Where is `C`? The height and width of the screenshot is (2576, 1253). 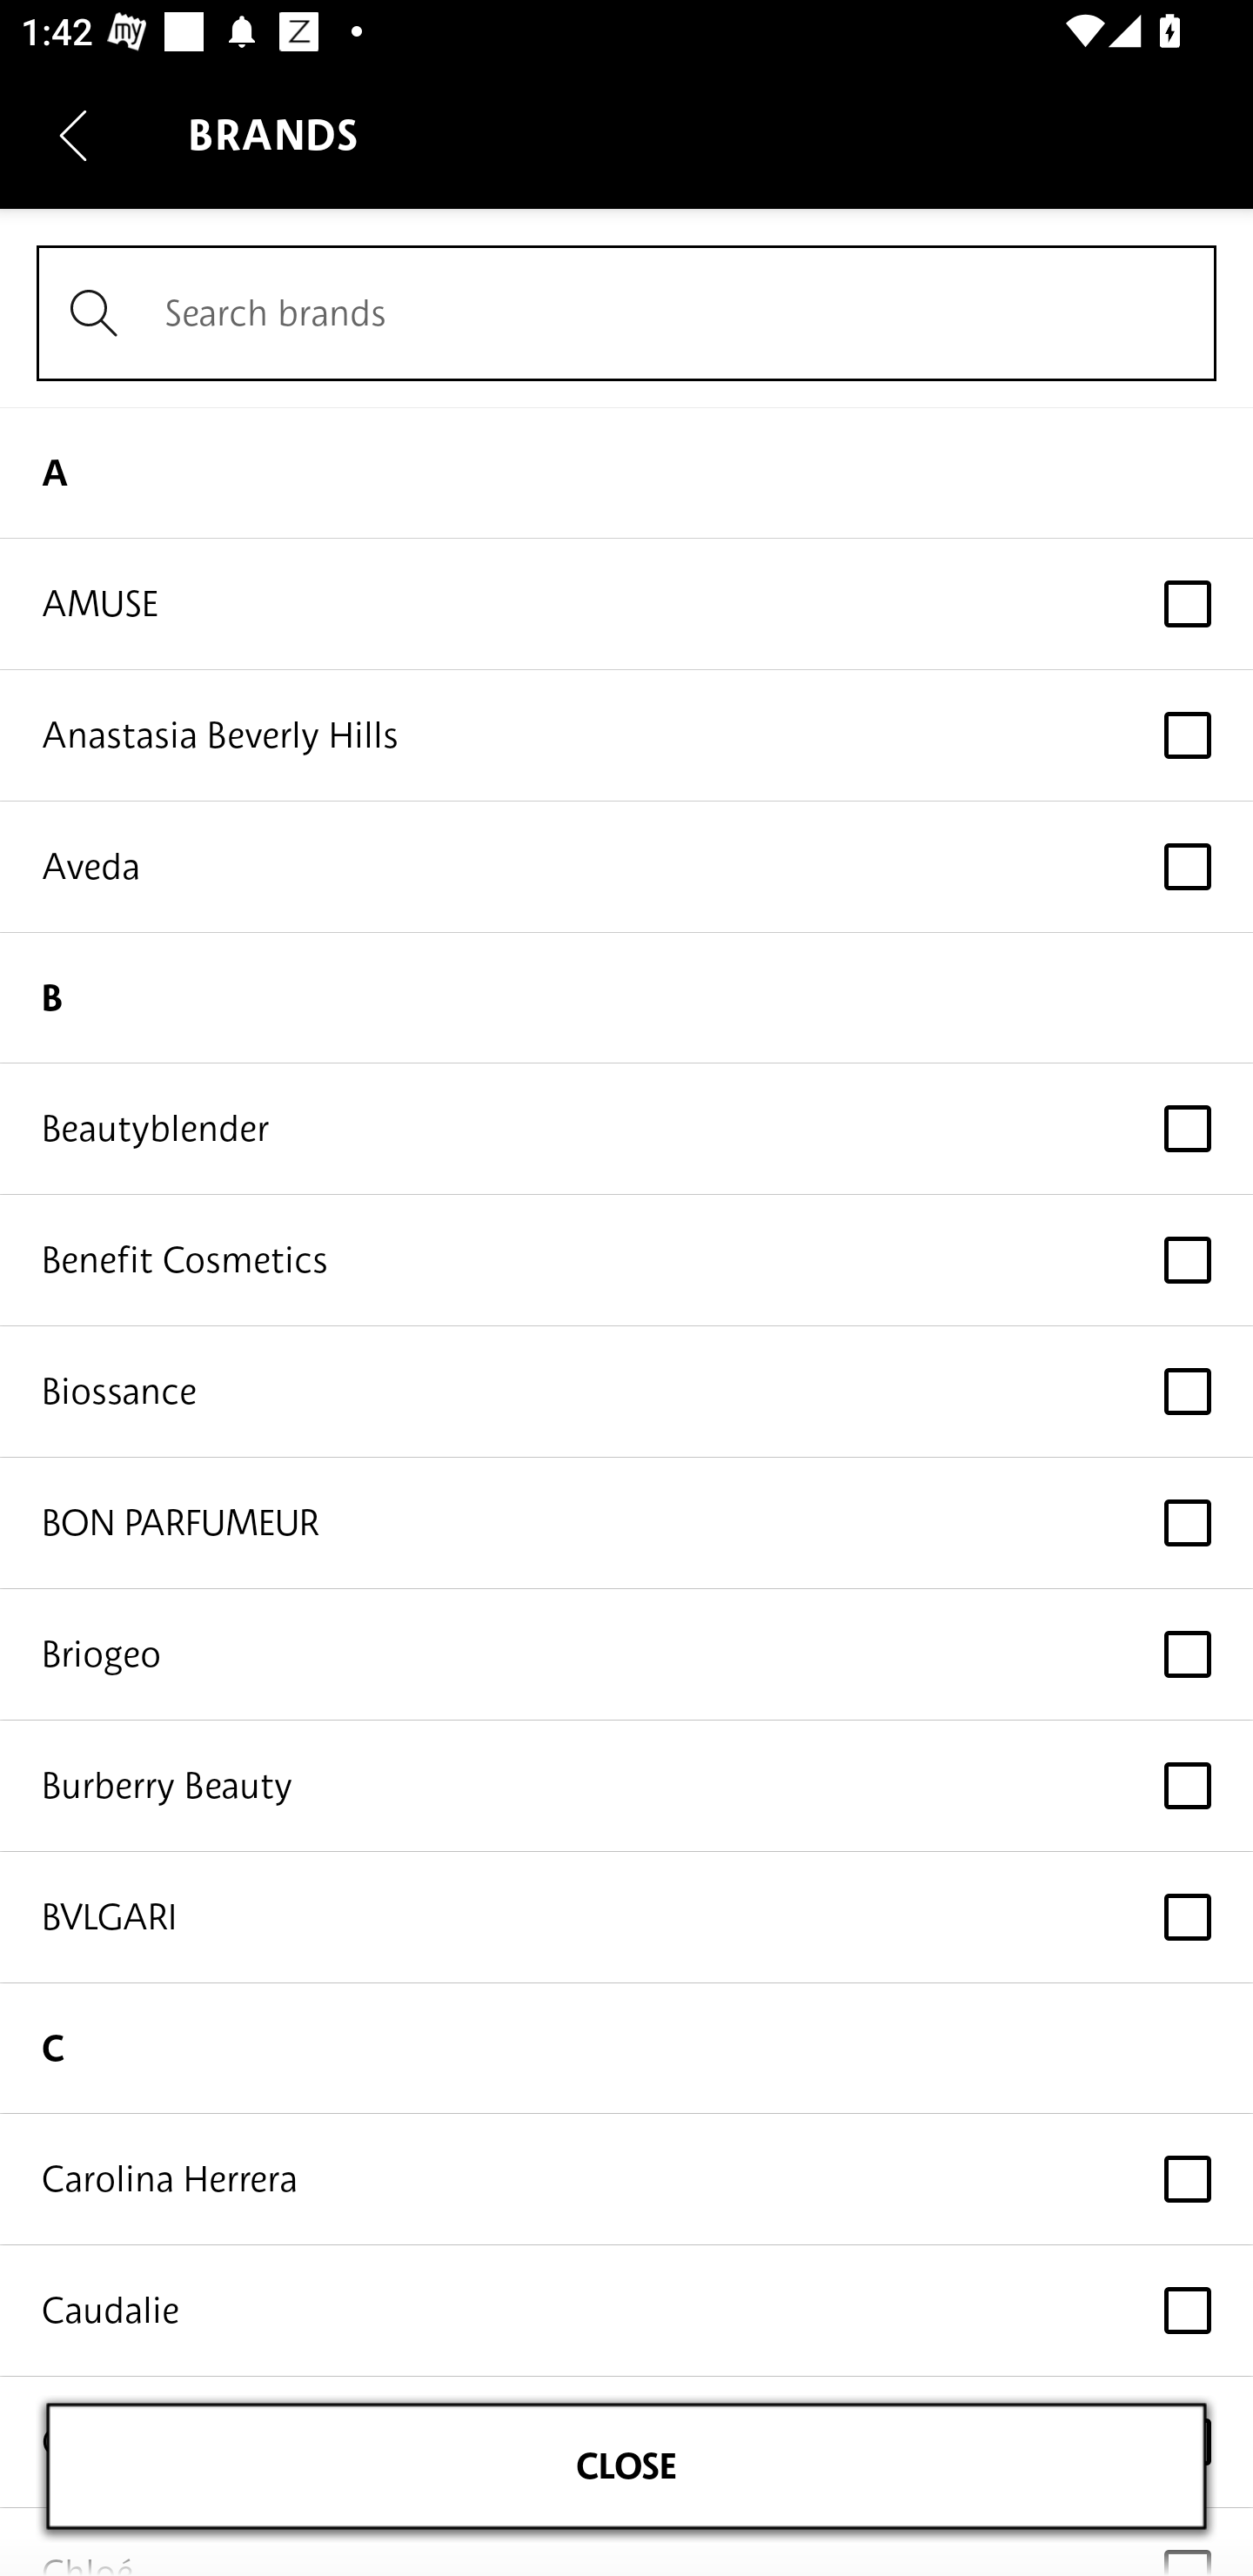
C is located at coordinates (626, 2048).